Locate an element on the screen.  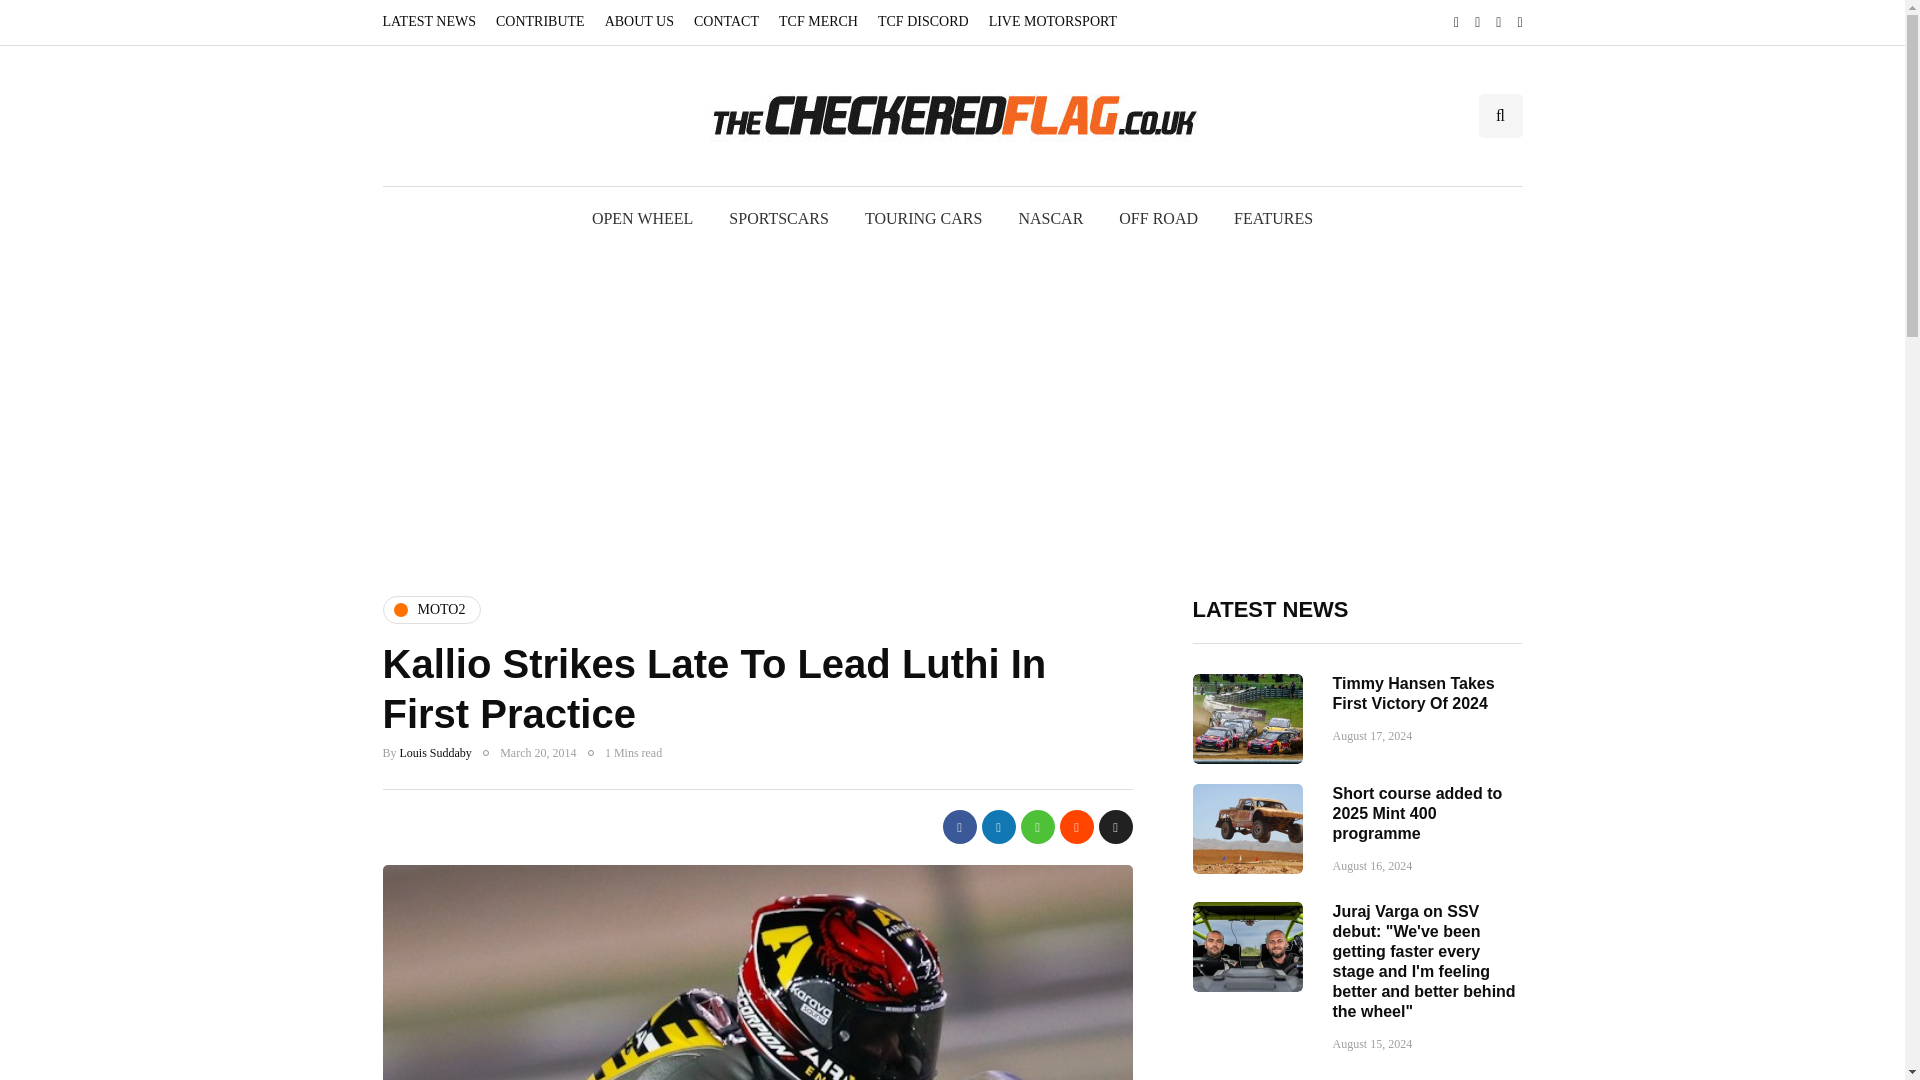
LIVE MOTORSPORT is located at coordinates (1053, 22).